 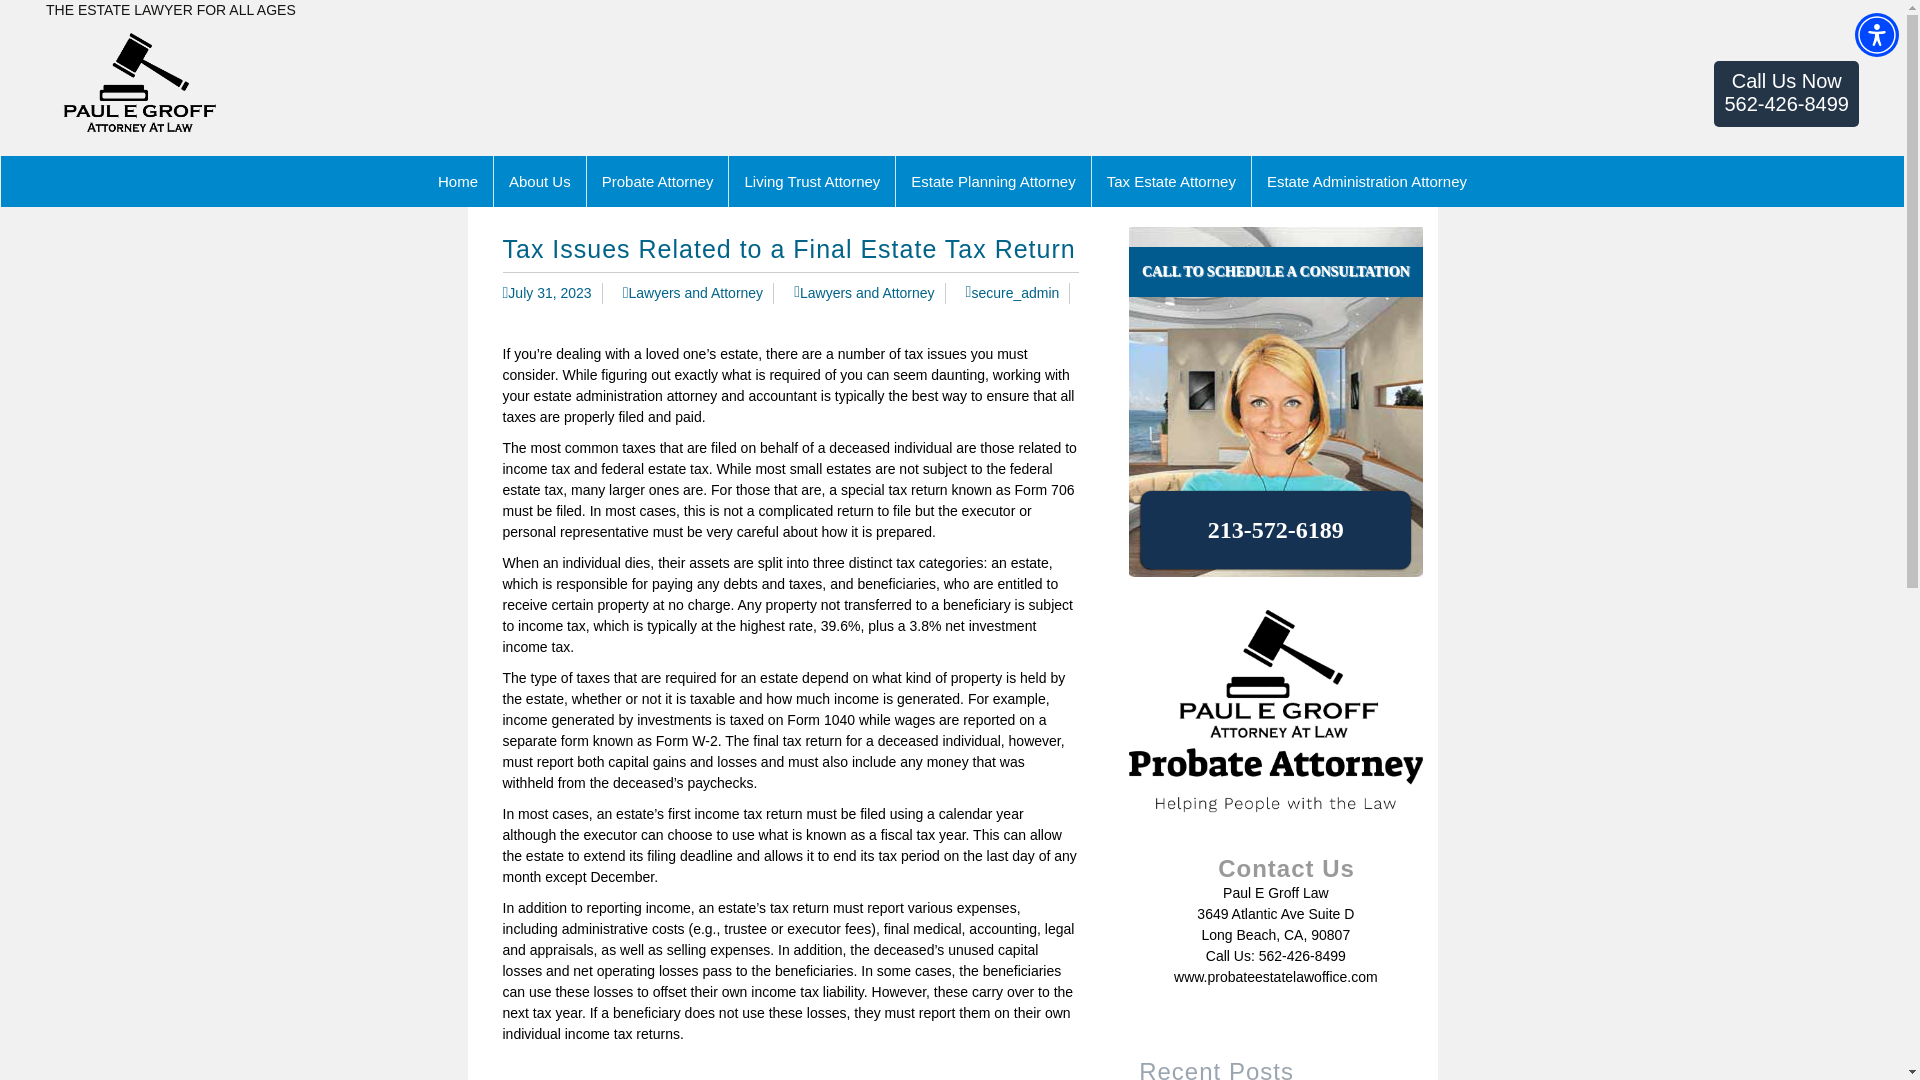 What do you see at coordinates (546, 293) in the screenshot?
I see `Permalink to Tax Issues Related to a Final Estate Tax Return` at bounding box center [546, 293].